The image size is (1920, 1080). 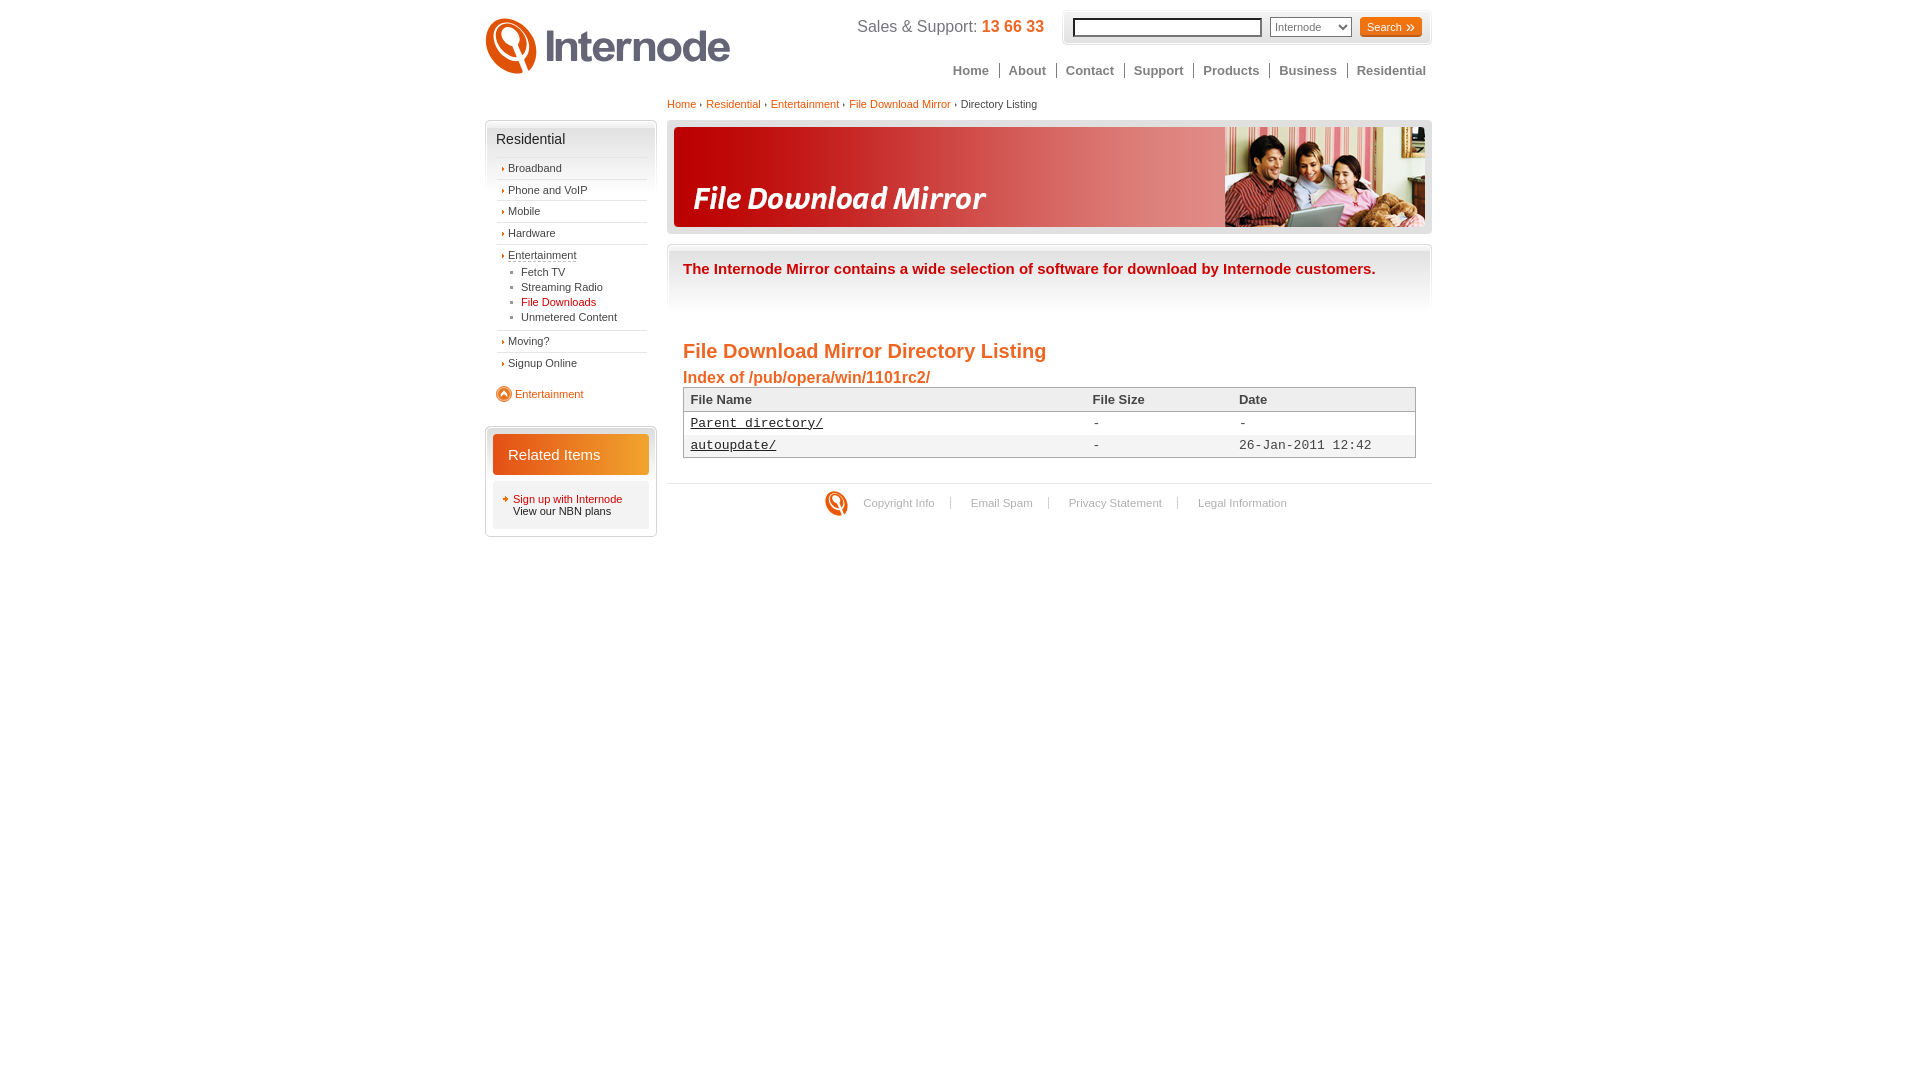 I want to click on About, so click(x=1028, y=70).